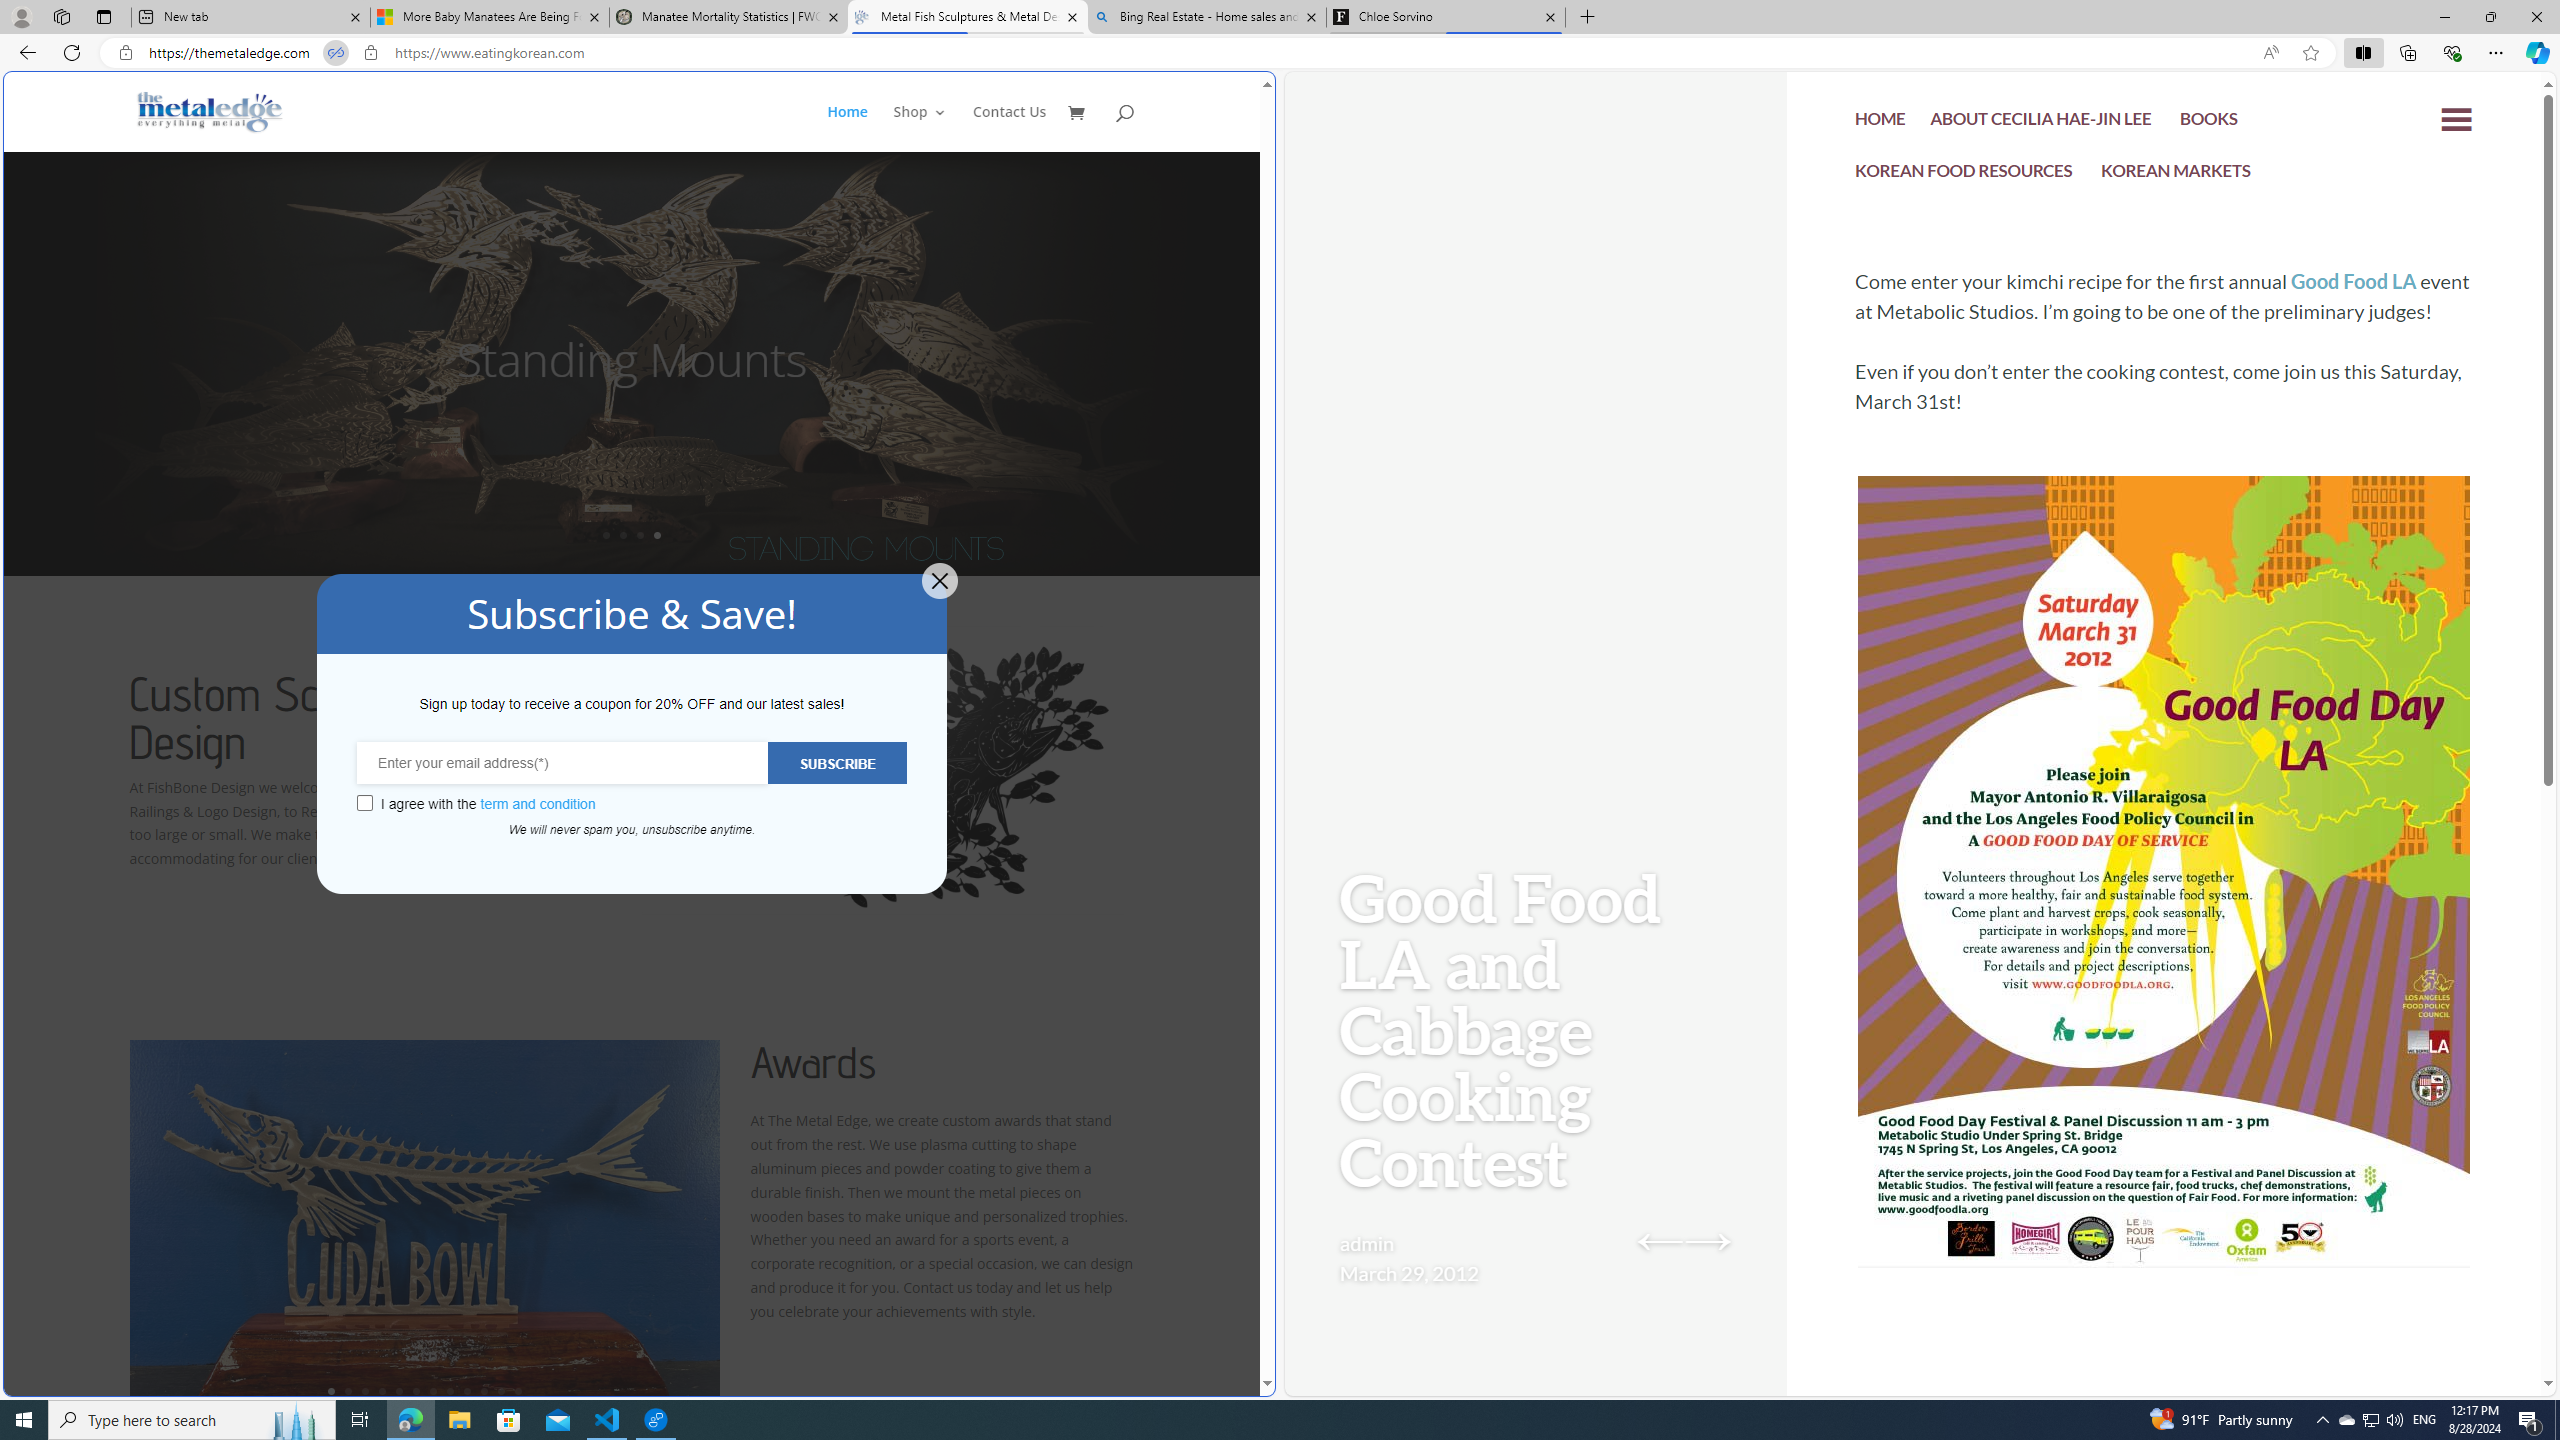  Describe the element at coordinates (1280, 53) in the screenshot. I see `App bar` at that location.